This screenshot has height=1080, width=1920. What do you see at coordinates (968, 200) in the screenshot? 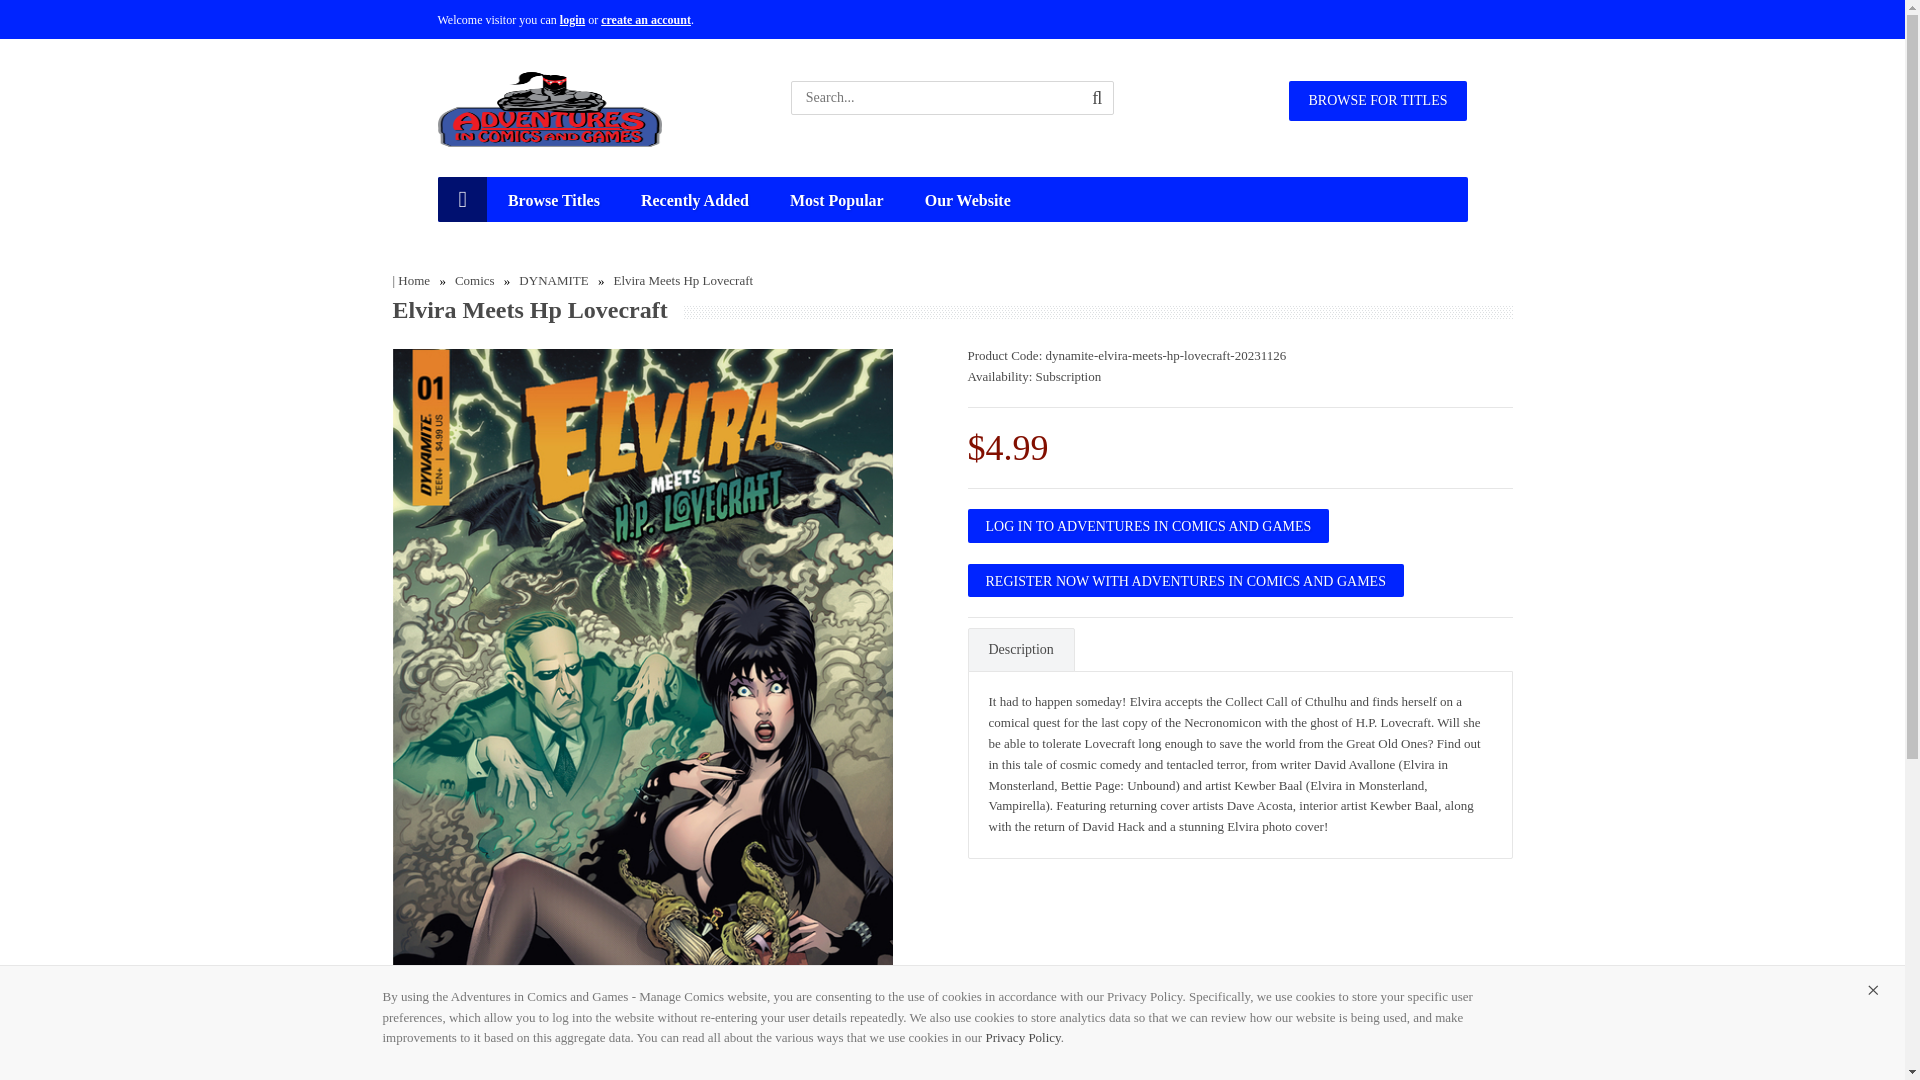
I see `Our Website` at bounding box center [968, 200].